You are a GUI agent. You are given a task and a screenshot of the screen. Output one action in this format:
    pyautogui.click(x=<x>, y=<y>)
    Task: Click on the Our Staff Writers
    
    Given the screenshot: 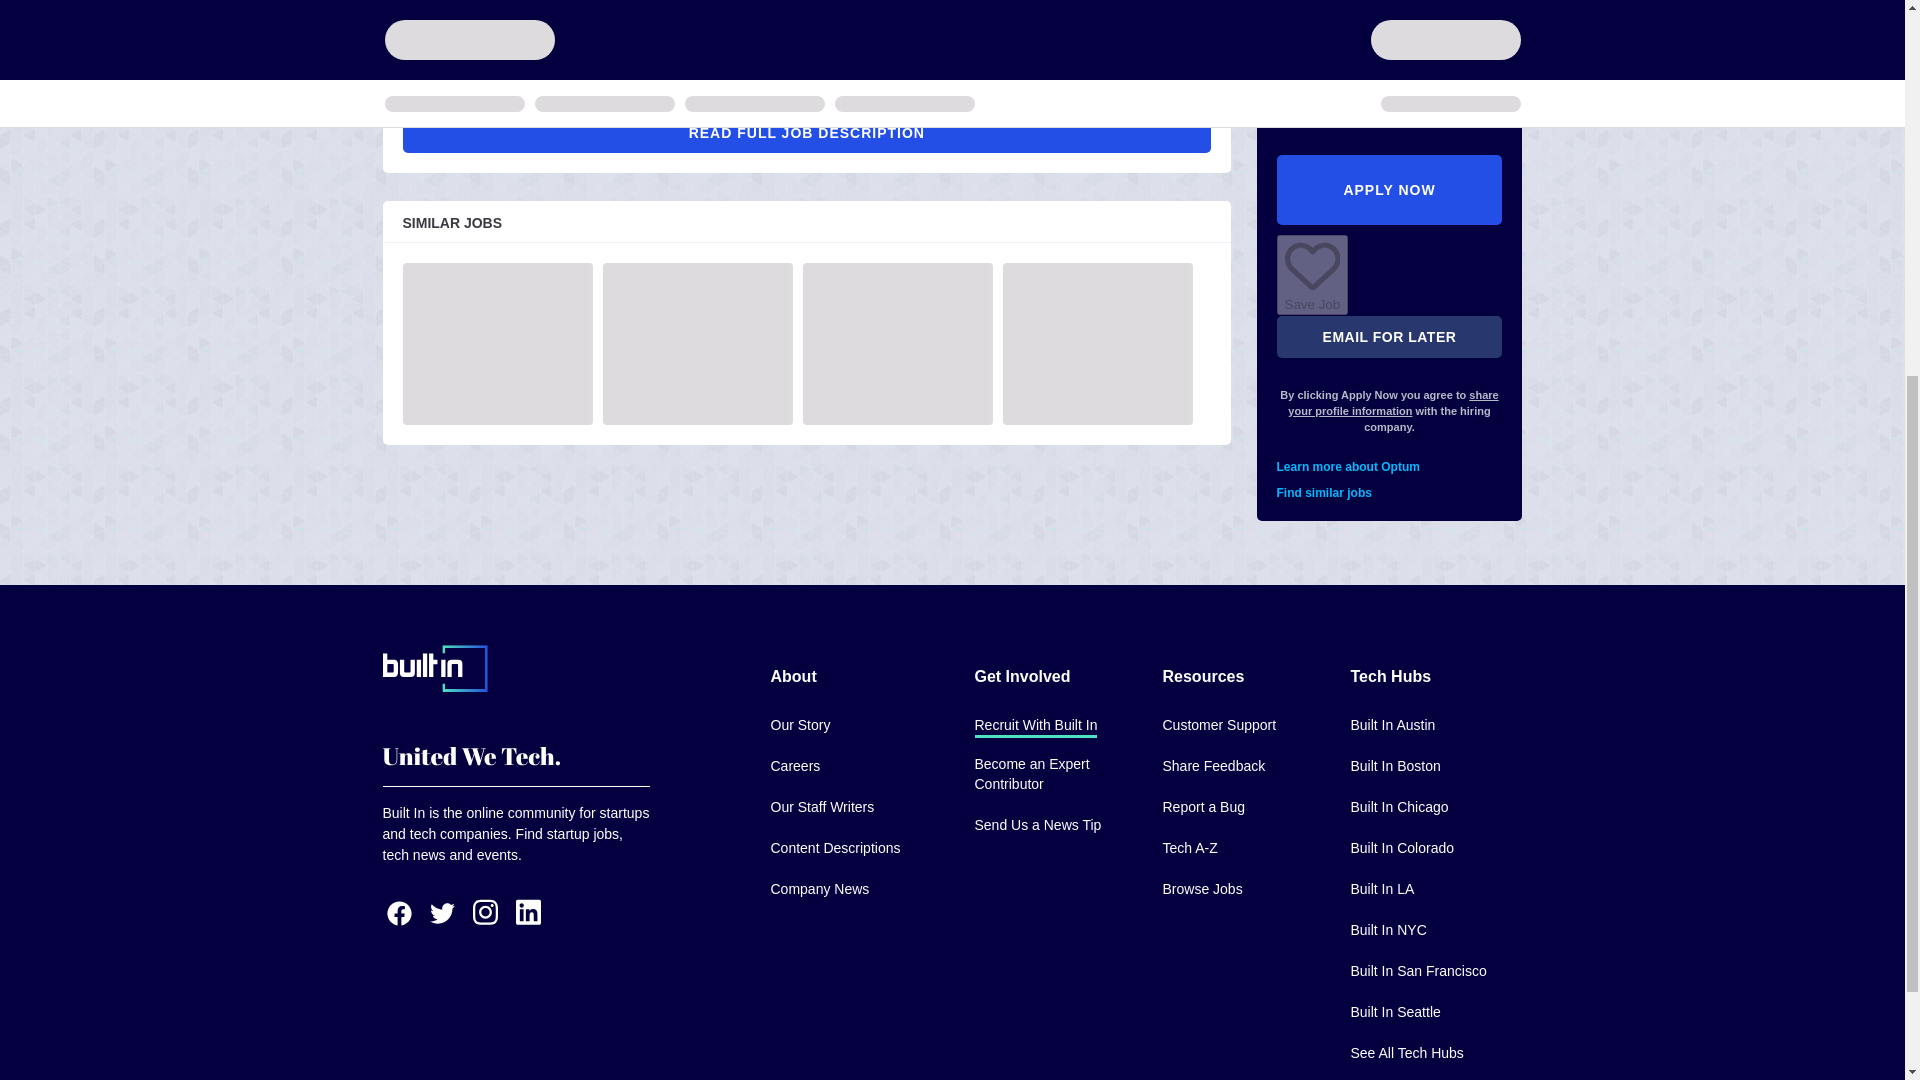 What is the action you would take?
    pyautogui.click(x=821, y=808)
    